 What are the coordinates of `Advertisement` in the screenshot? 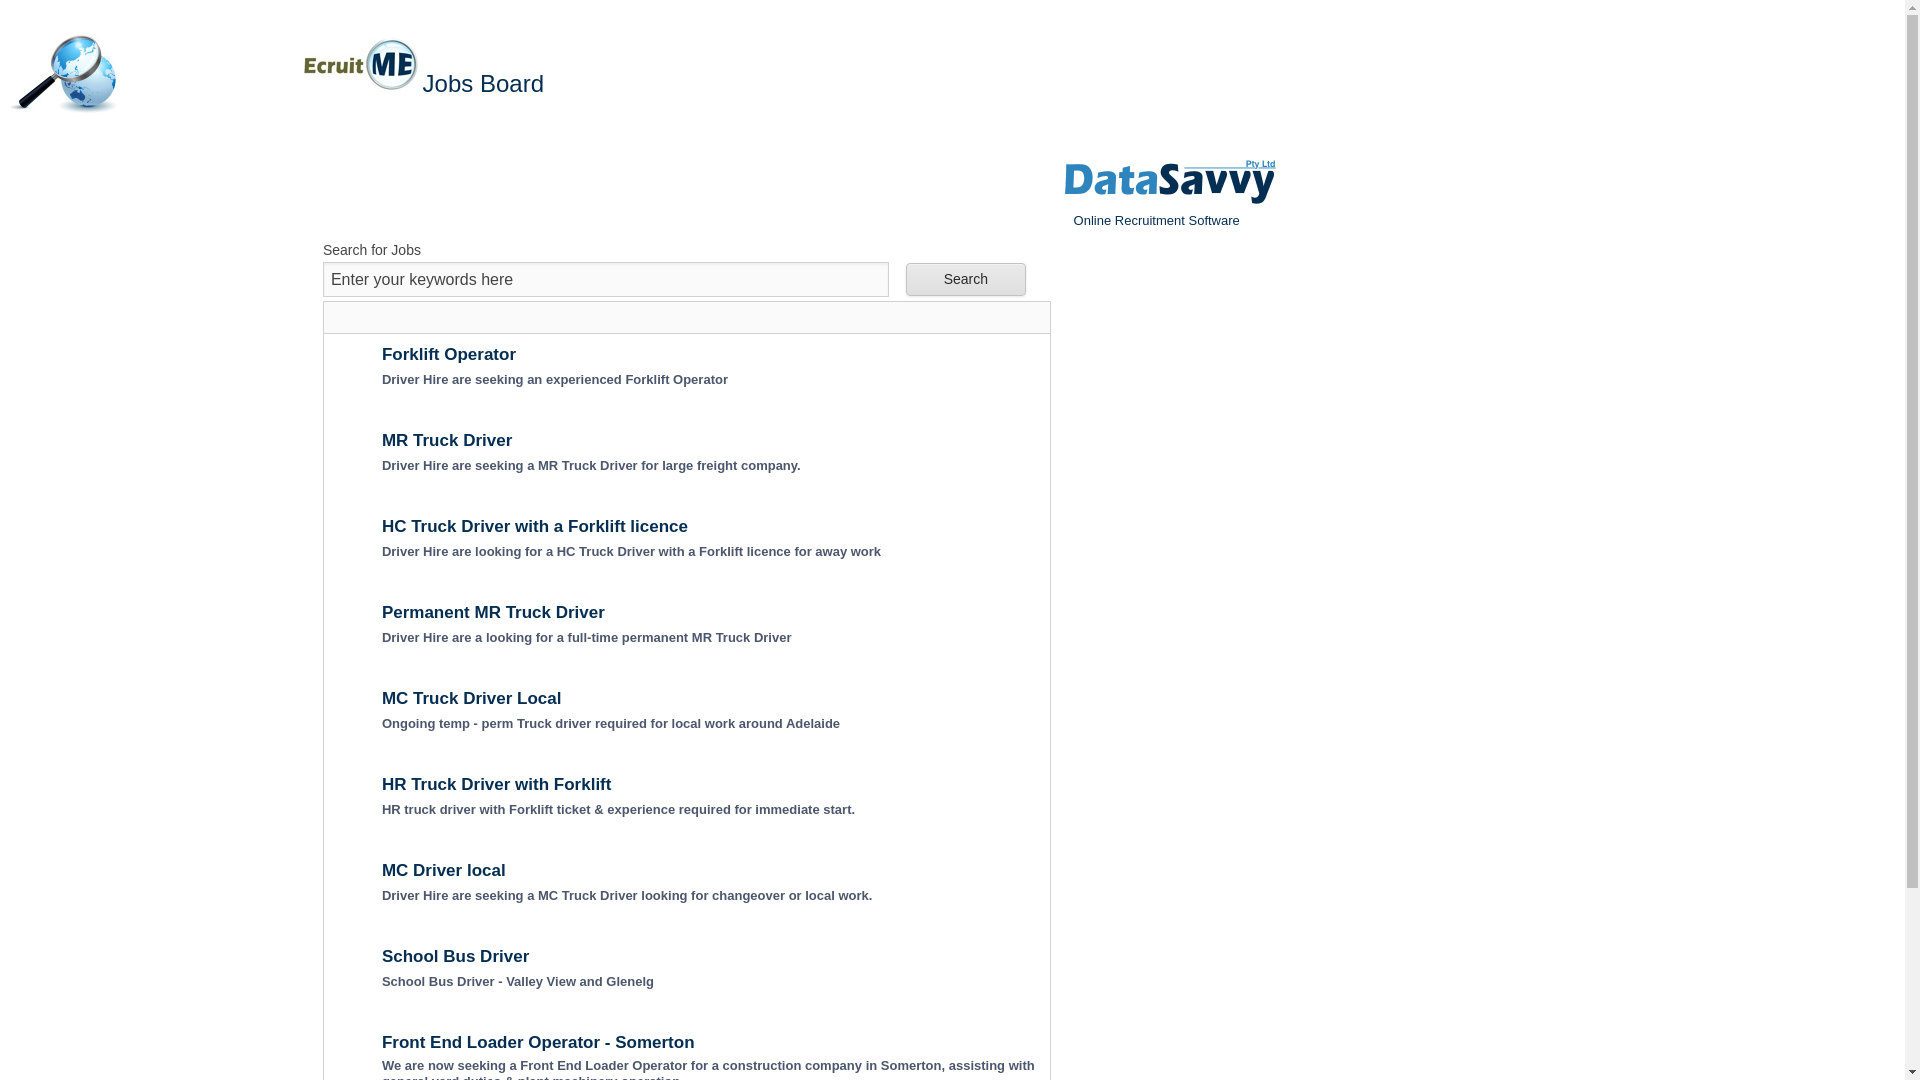 It's located at (1213, 601).